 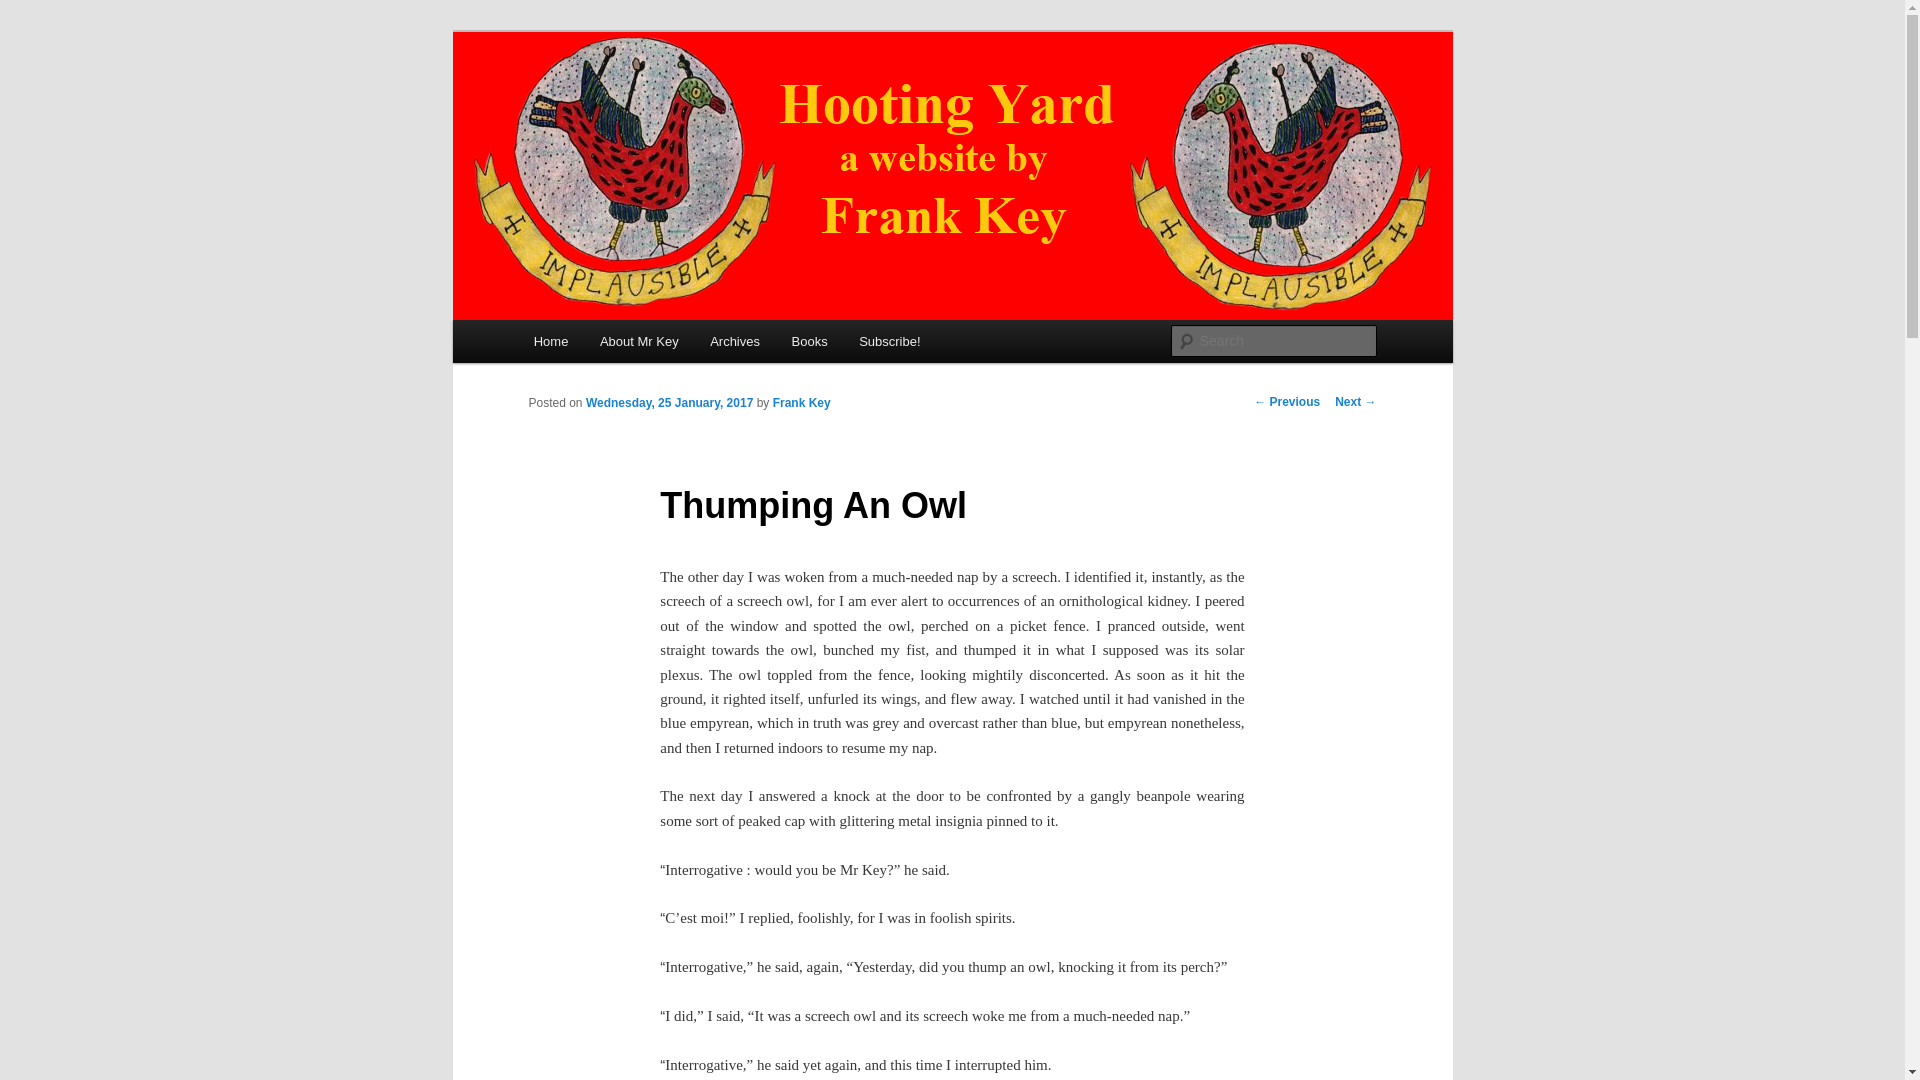 What do you see at coordinates (668, 403) in the screenshot?
I see `Wednesday, 25 January, 2017` at bounding box center [668, 403].